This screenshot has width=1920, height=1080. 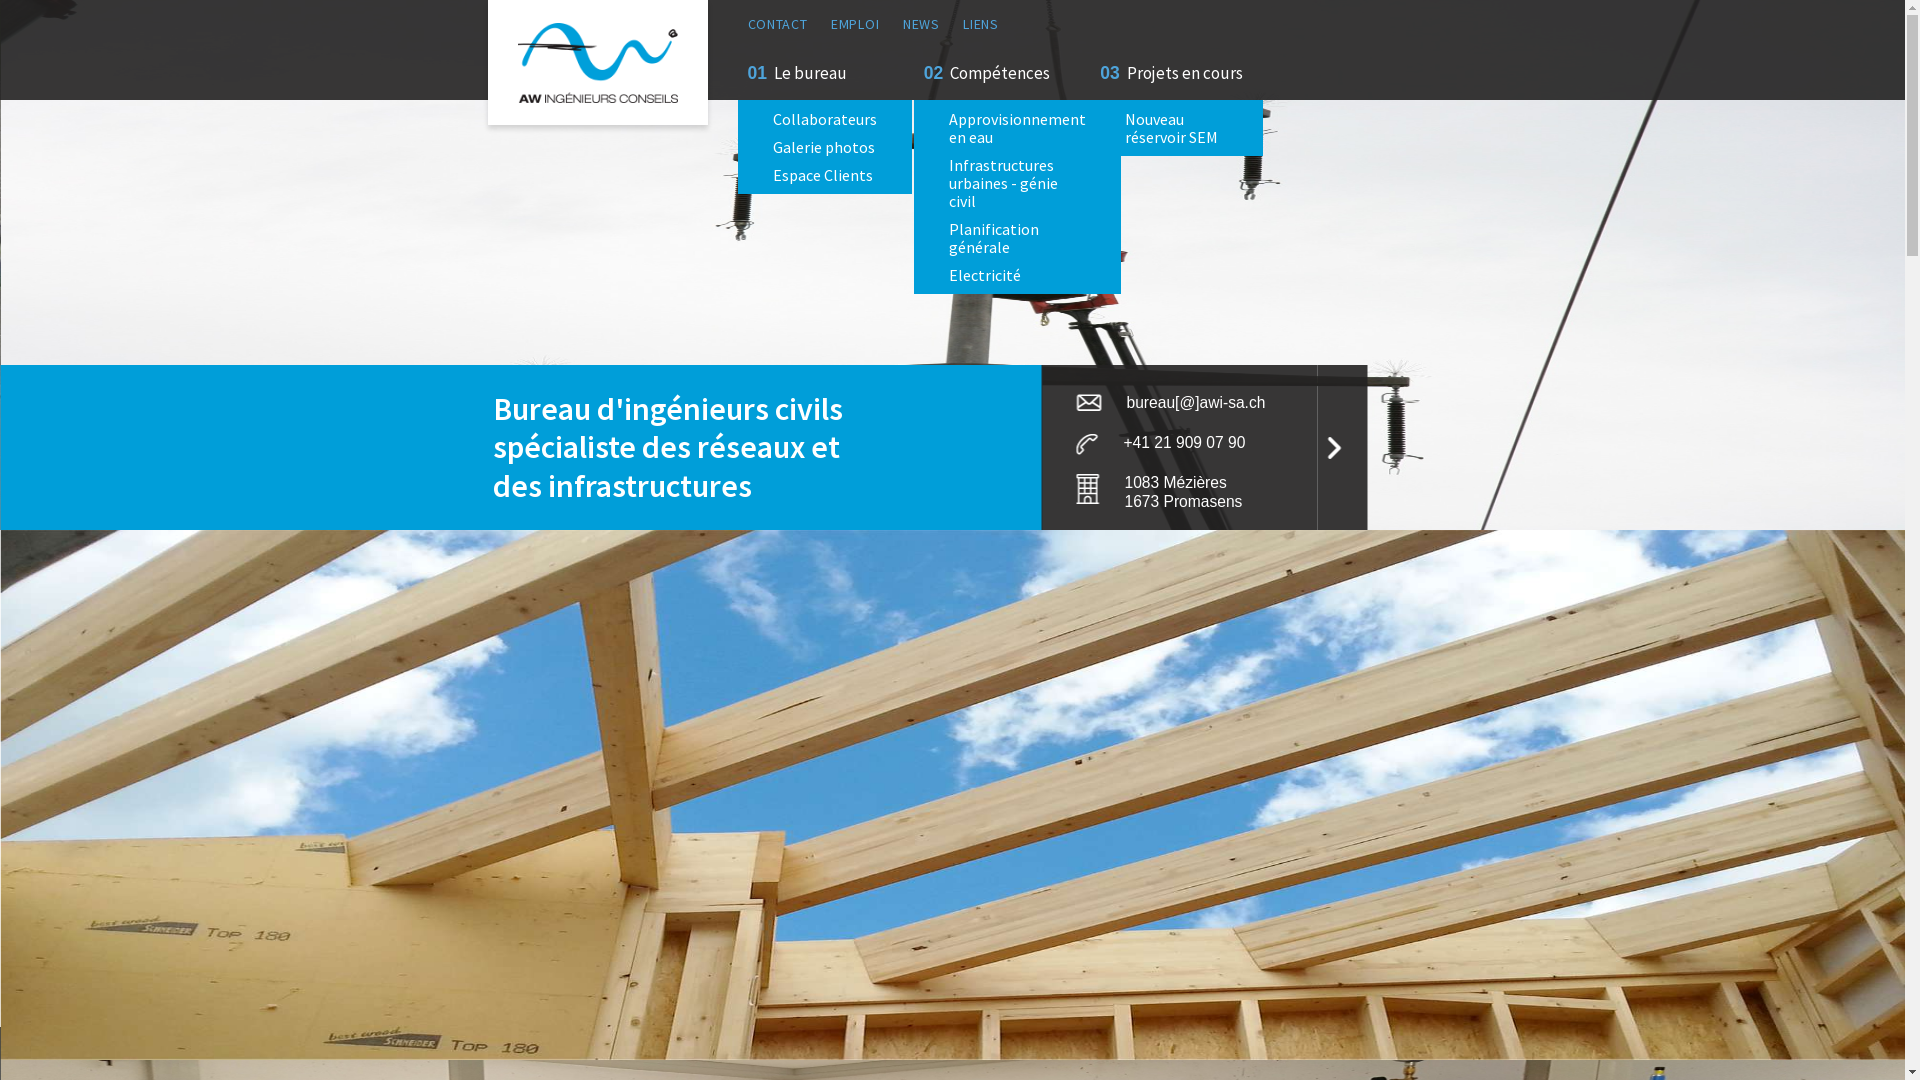 I want to click on sdvbv411@gmail.com, so click(x=748, y=922).